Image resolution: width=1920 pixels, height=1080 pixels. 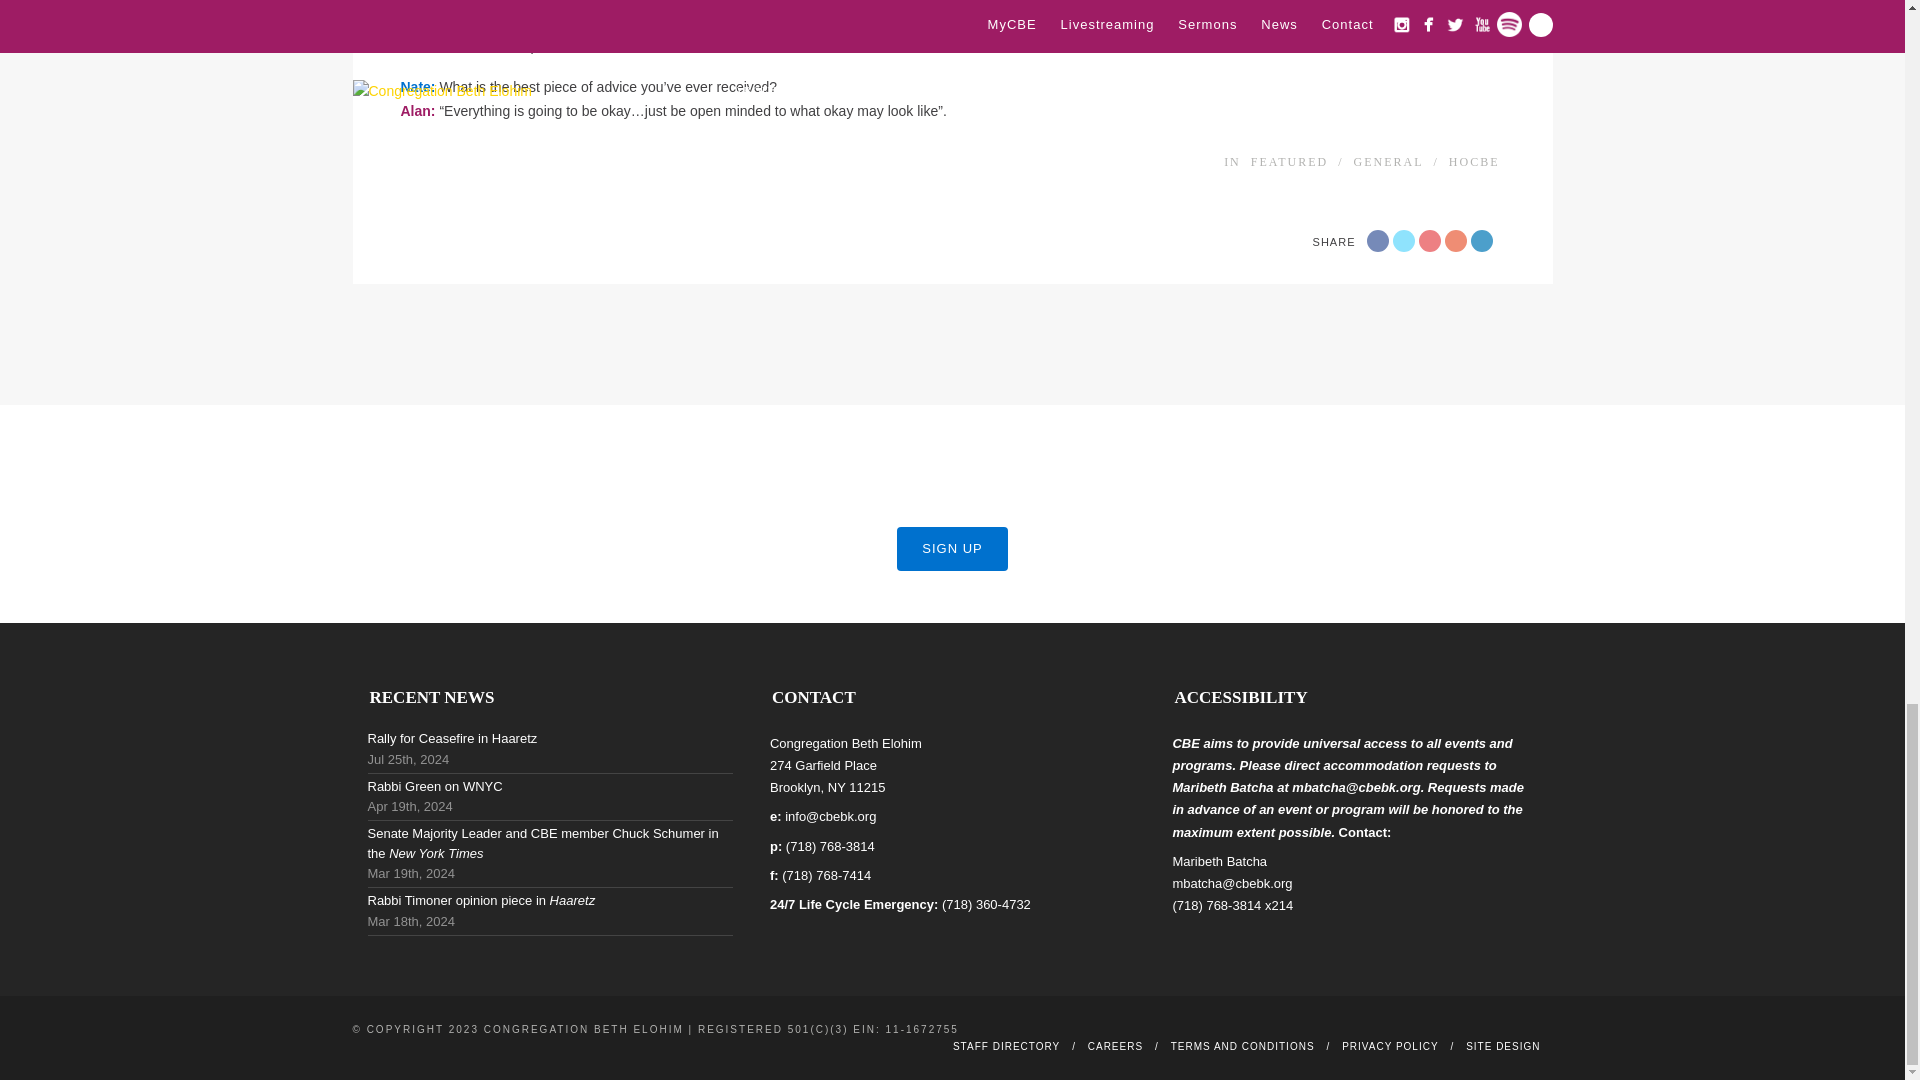 What do you see at coordinates (1480, 240) in the screenshot?
I see `LinkedIn` at bounding box center [1480, 240].